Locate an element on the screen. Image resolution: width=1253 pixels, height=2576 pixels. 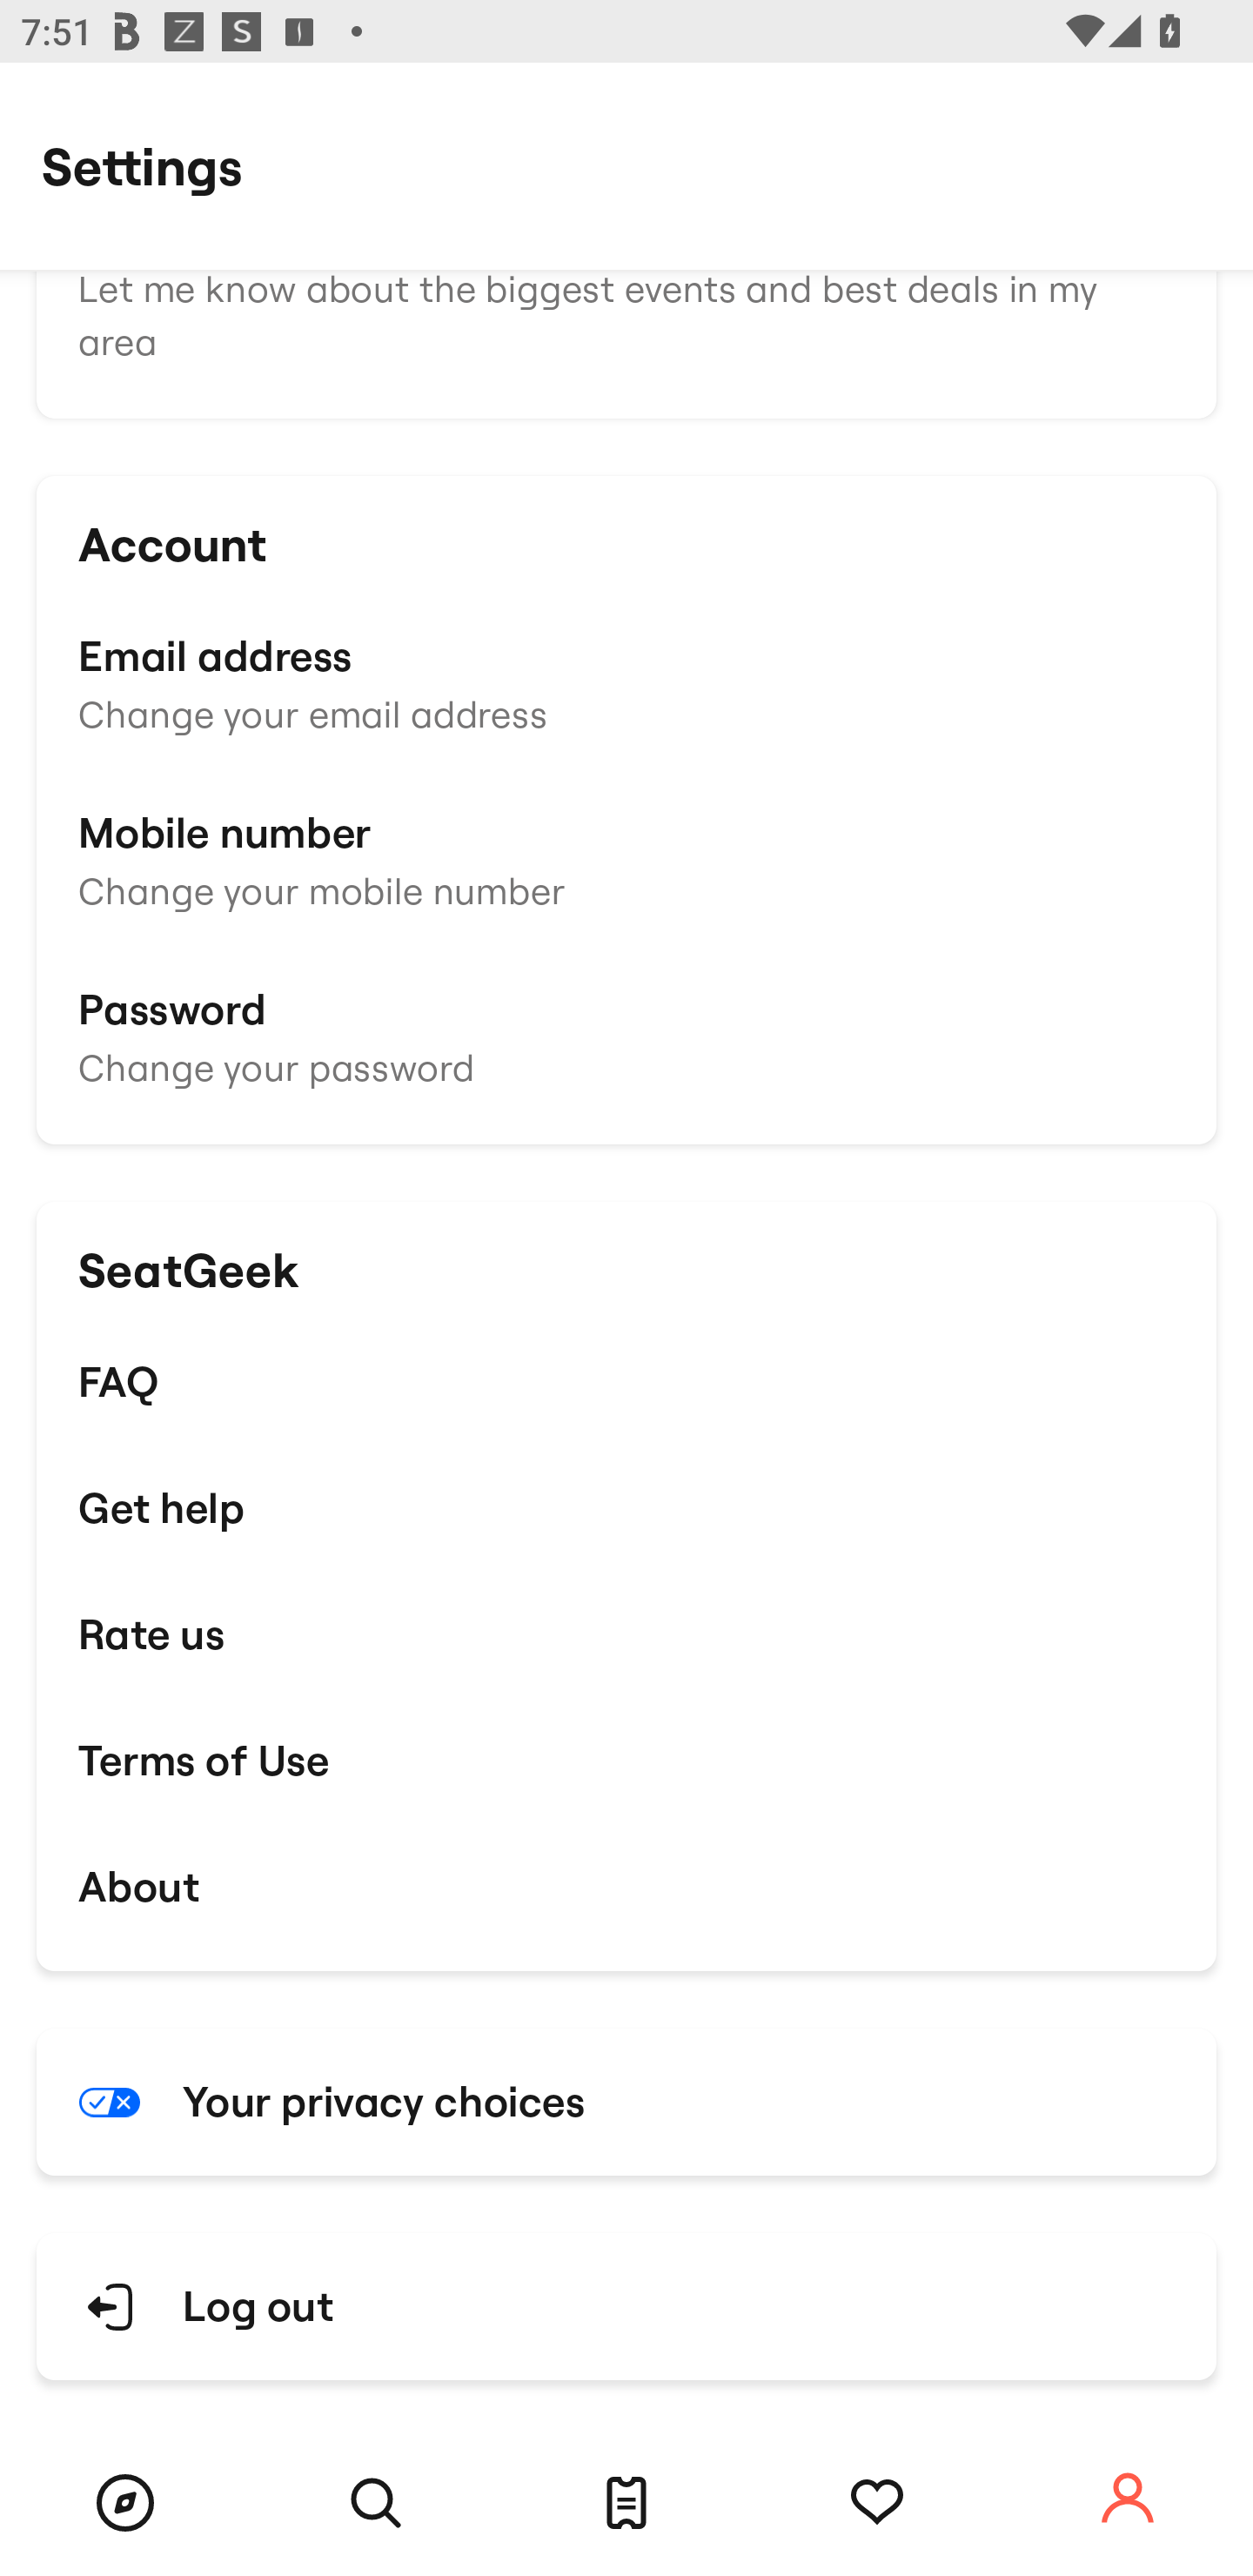
Get help is located at coordinates (626, 1507).